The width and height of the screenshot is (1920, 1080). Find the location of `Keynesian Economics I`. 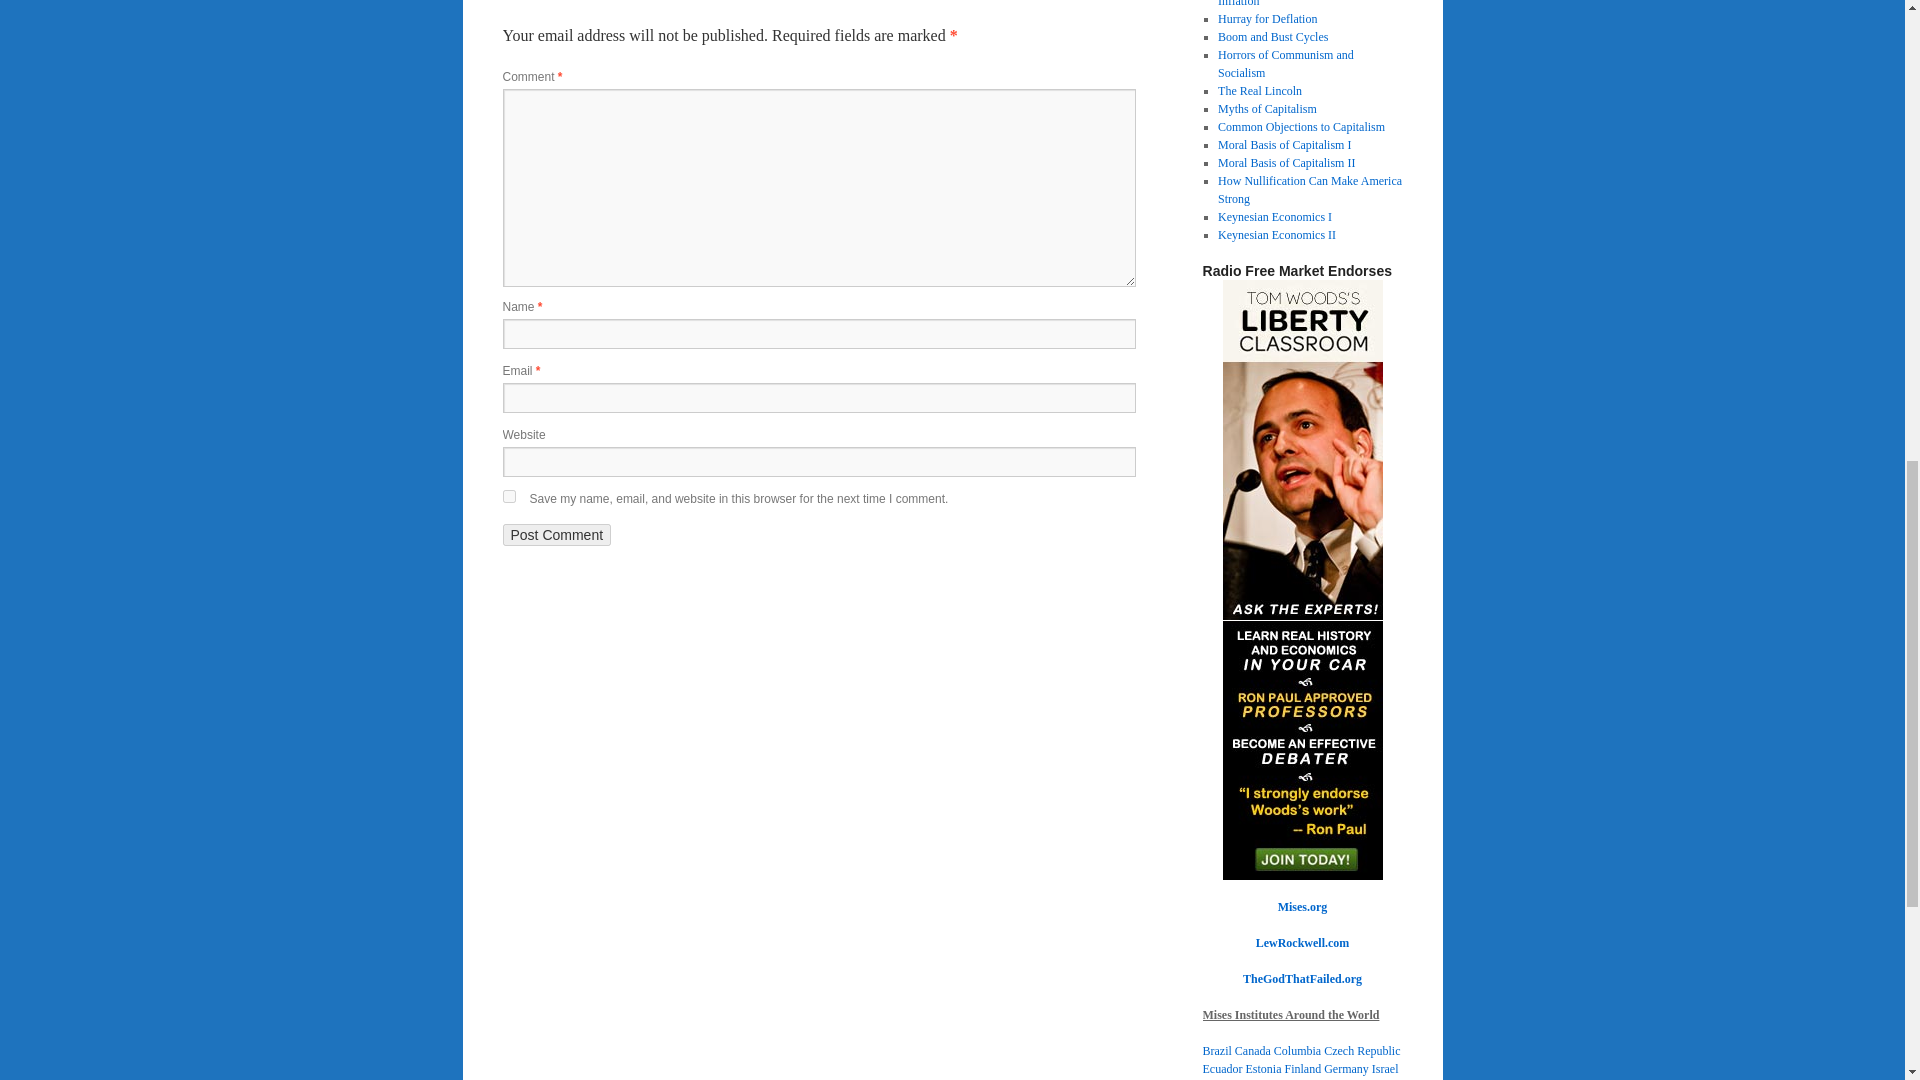

Keynesian Economics I is located at coordinates (1274, 216).